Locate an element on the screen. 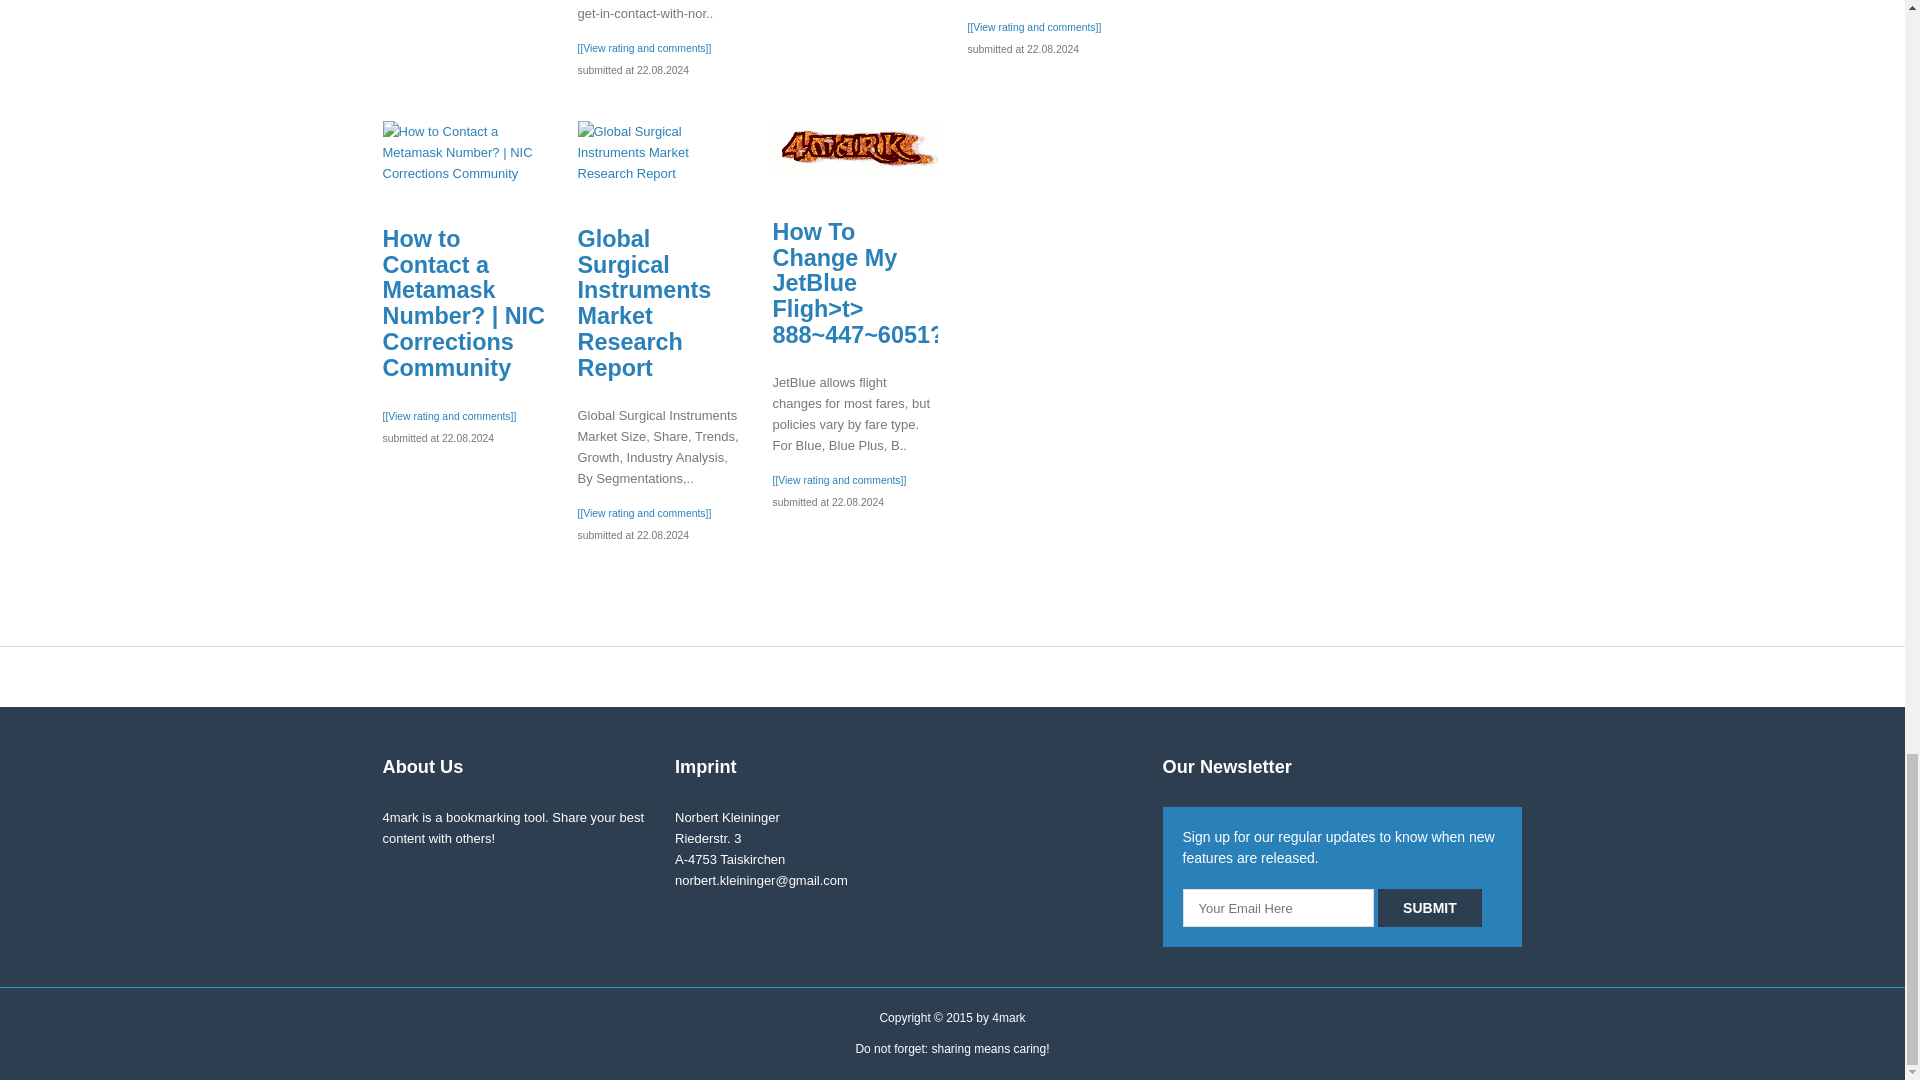  Submit is located at coordinates (1430, 907).